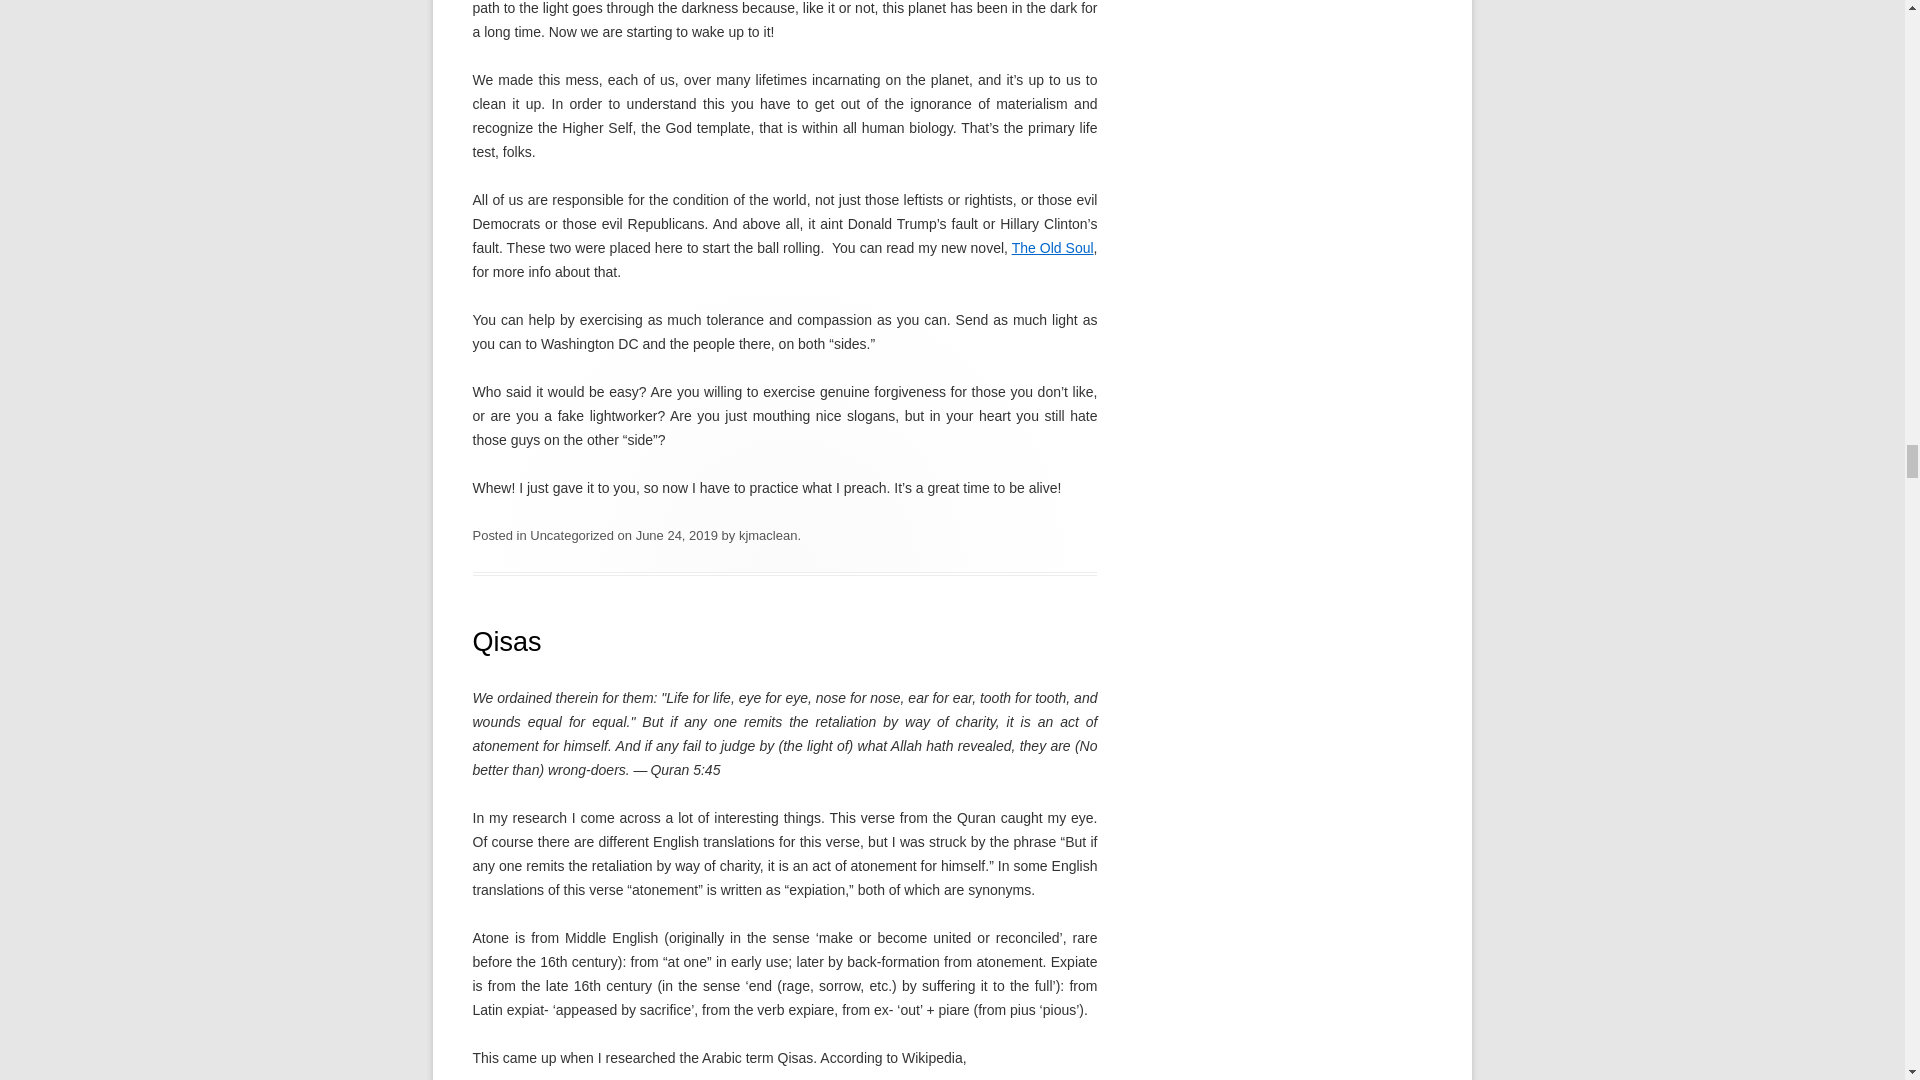 The height and width of the screenshot is (1080, 1920). Describe the element at coordinates (676, 536) in the screenshot. I see `June 24, 2019` at that location.